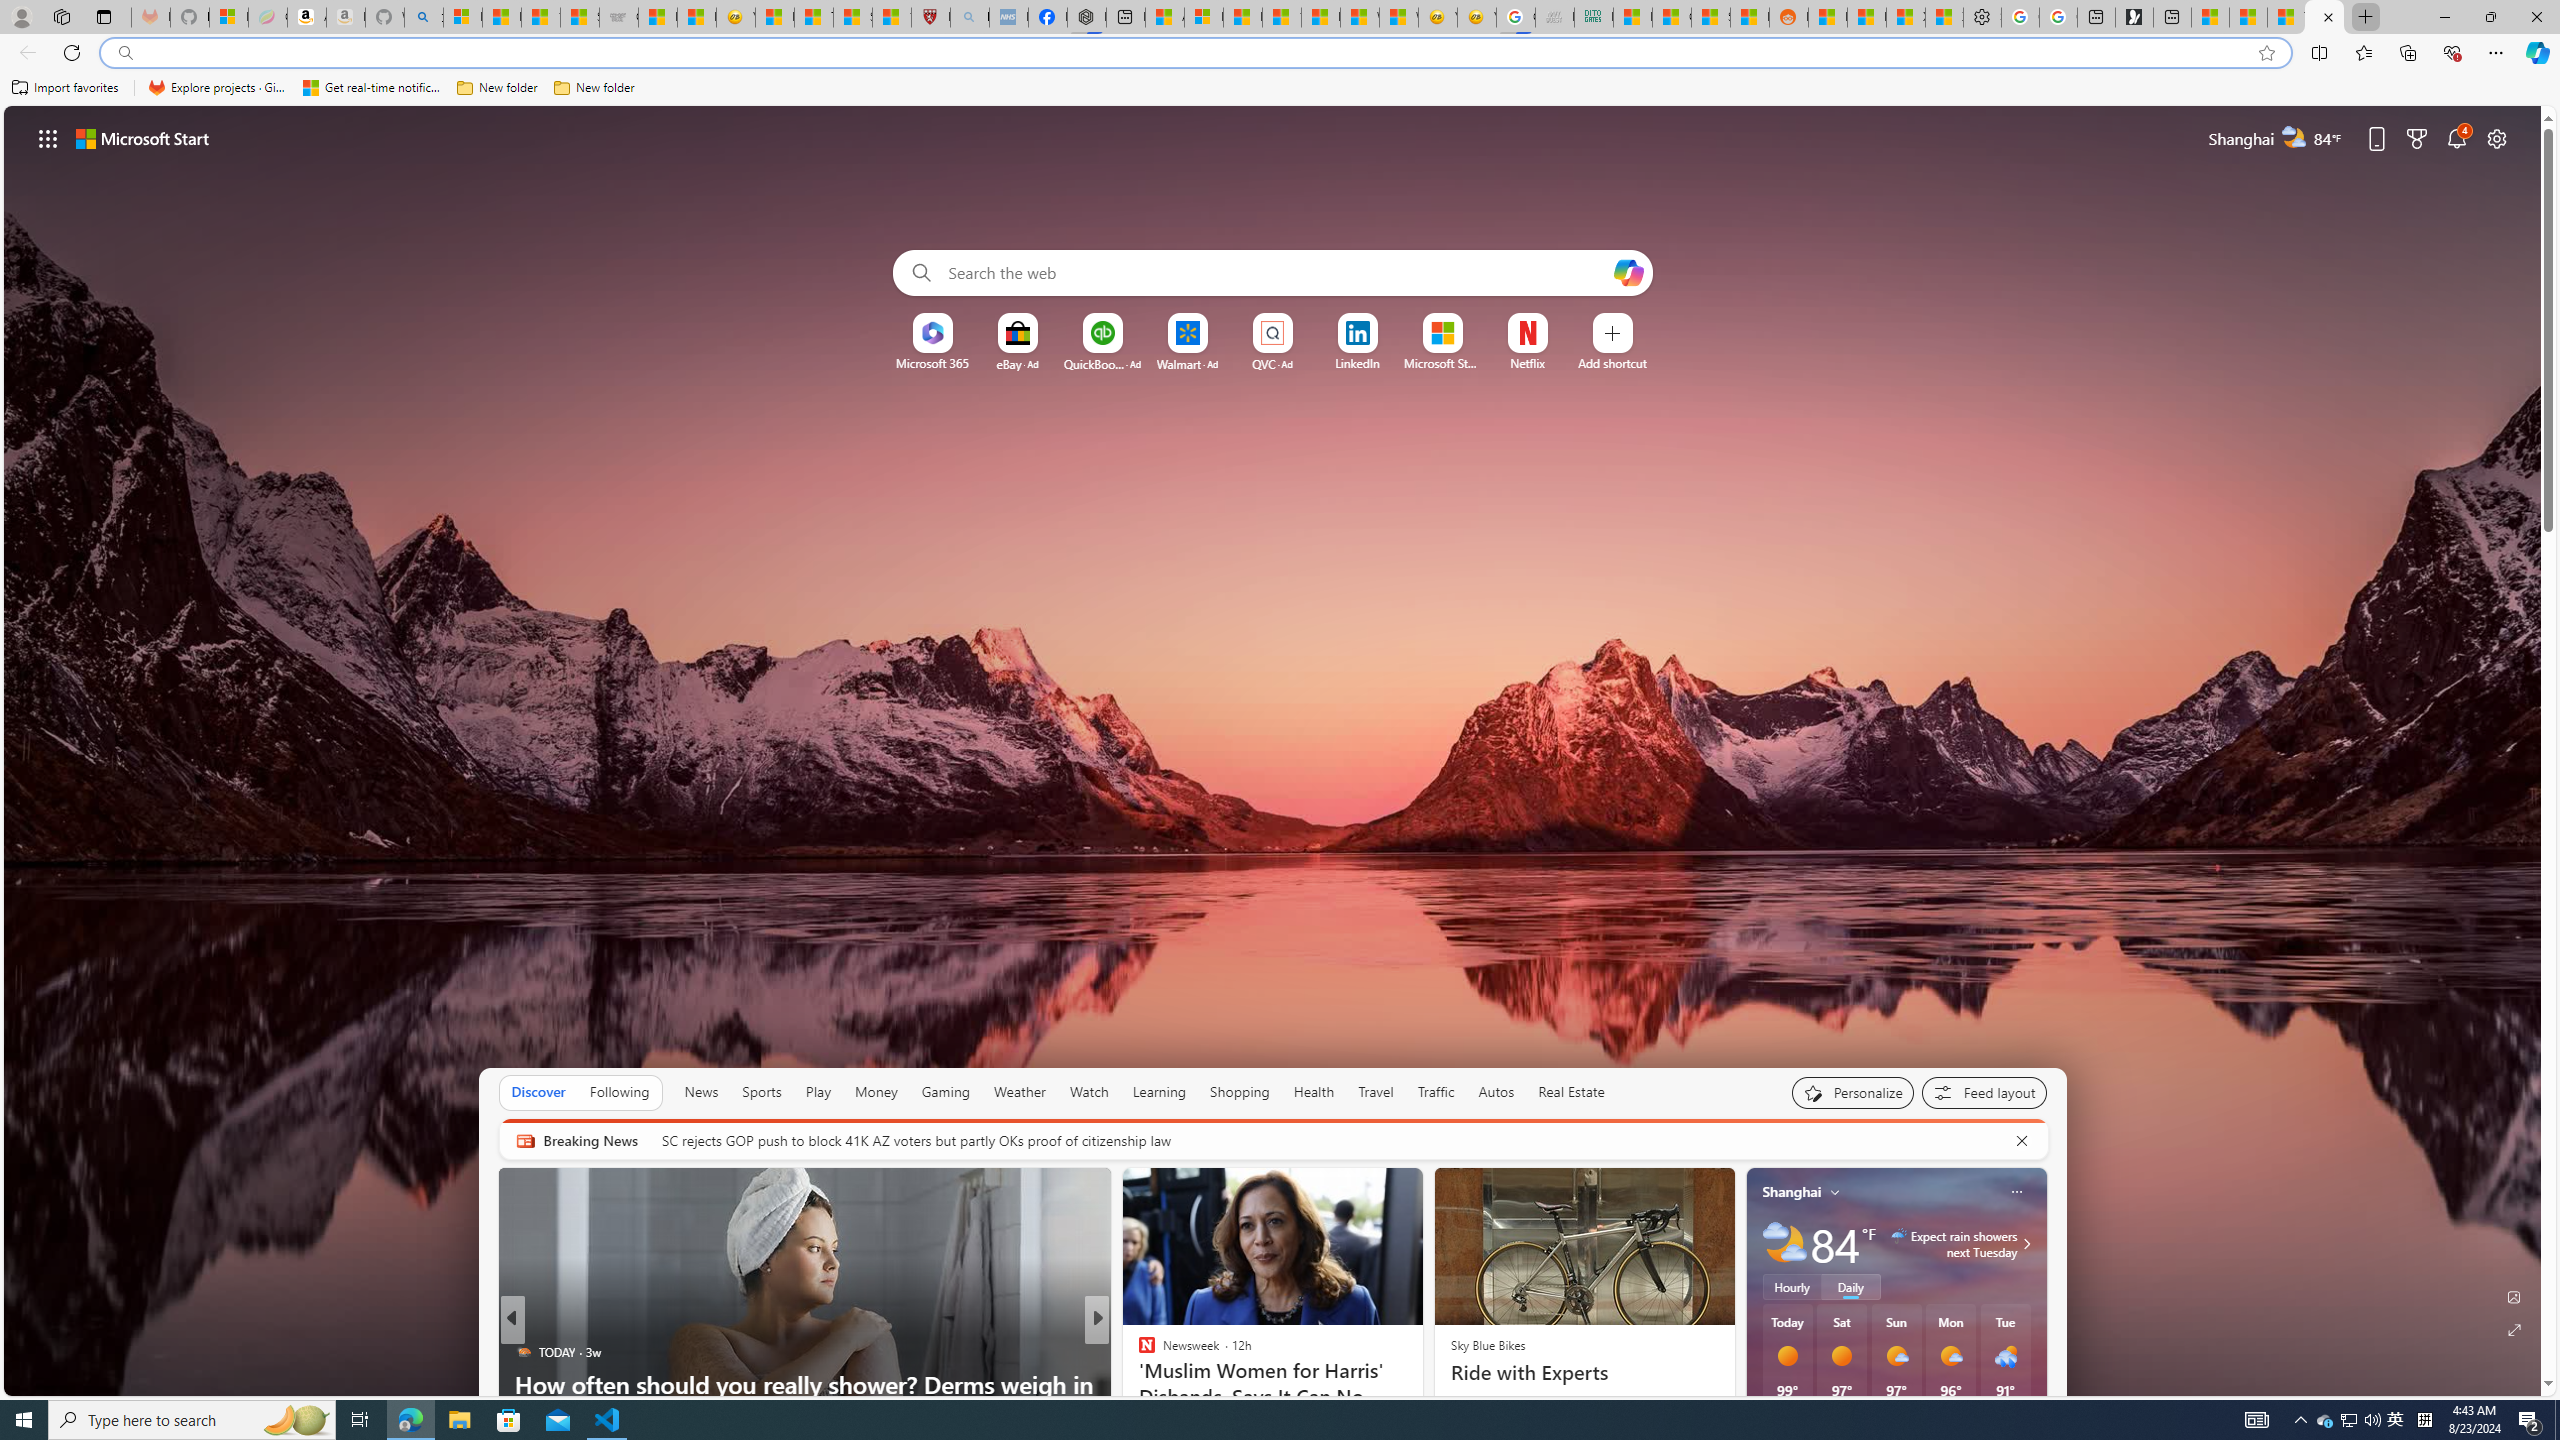 Image resolution: width=2560 pixels, height=1440 pixels. I want to click on Real Estate, so click(1571, 1092).